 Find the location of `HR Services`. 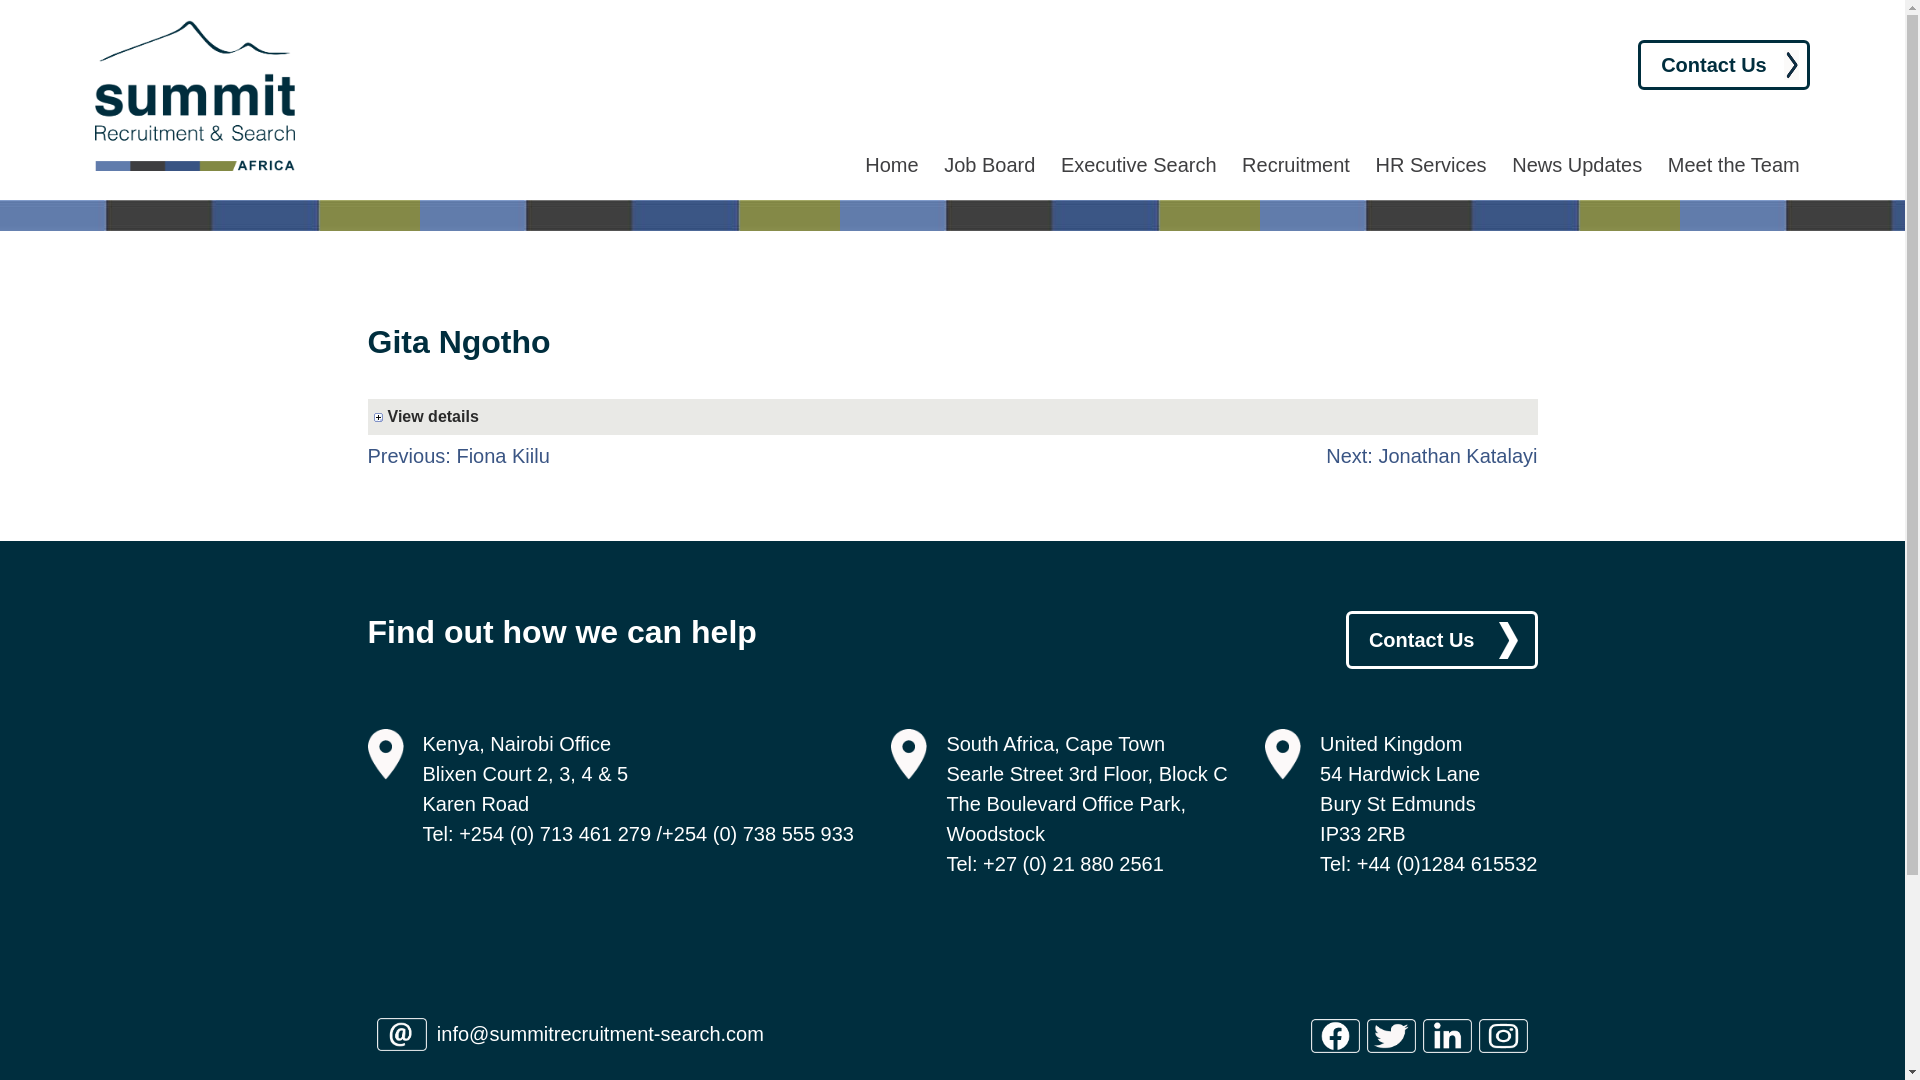

HR Services is located at coordinates (1430, 165).